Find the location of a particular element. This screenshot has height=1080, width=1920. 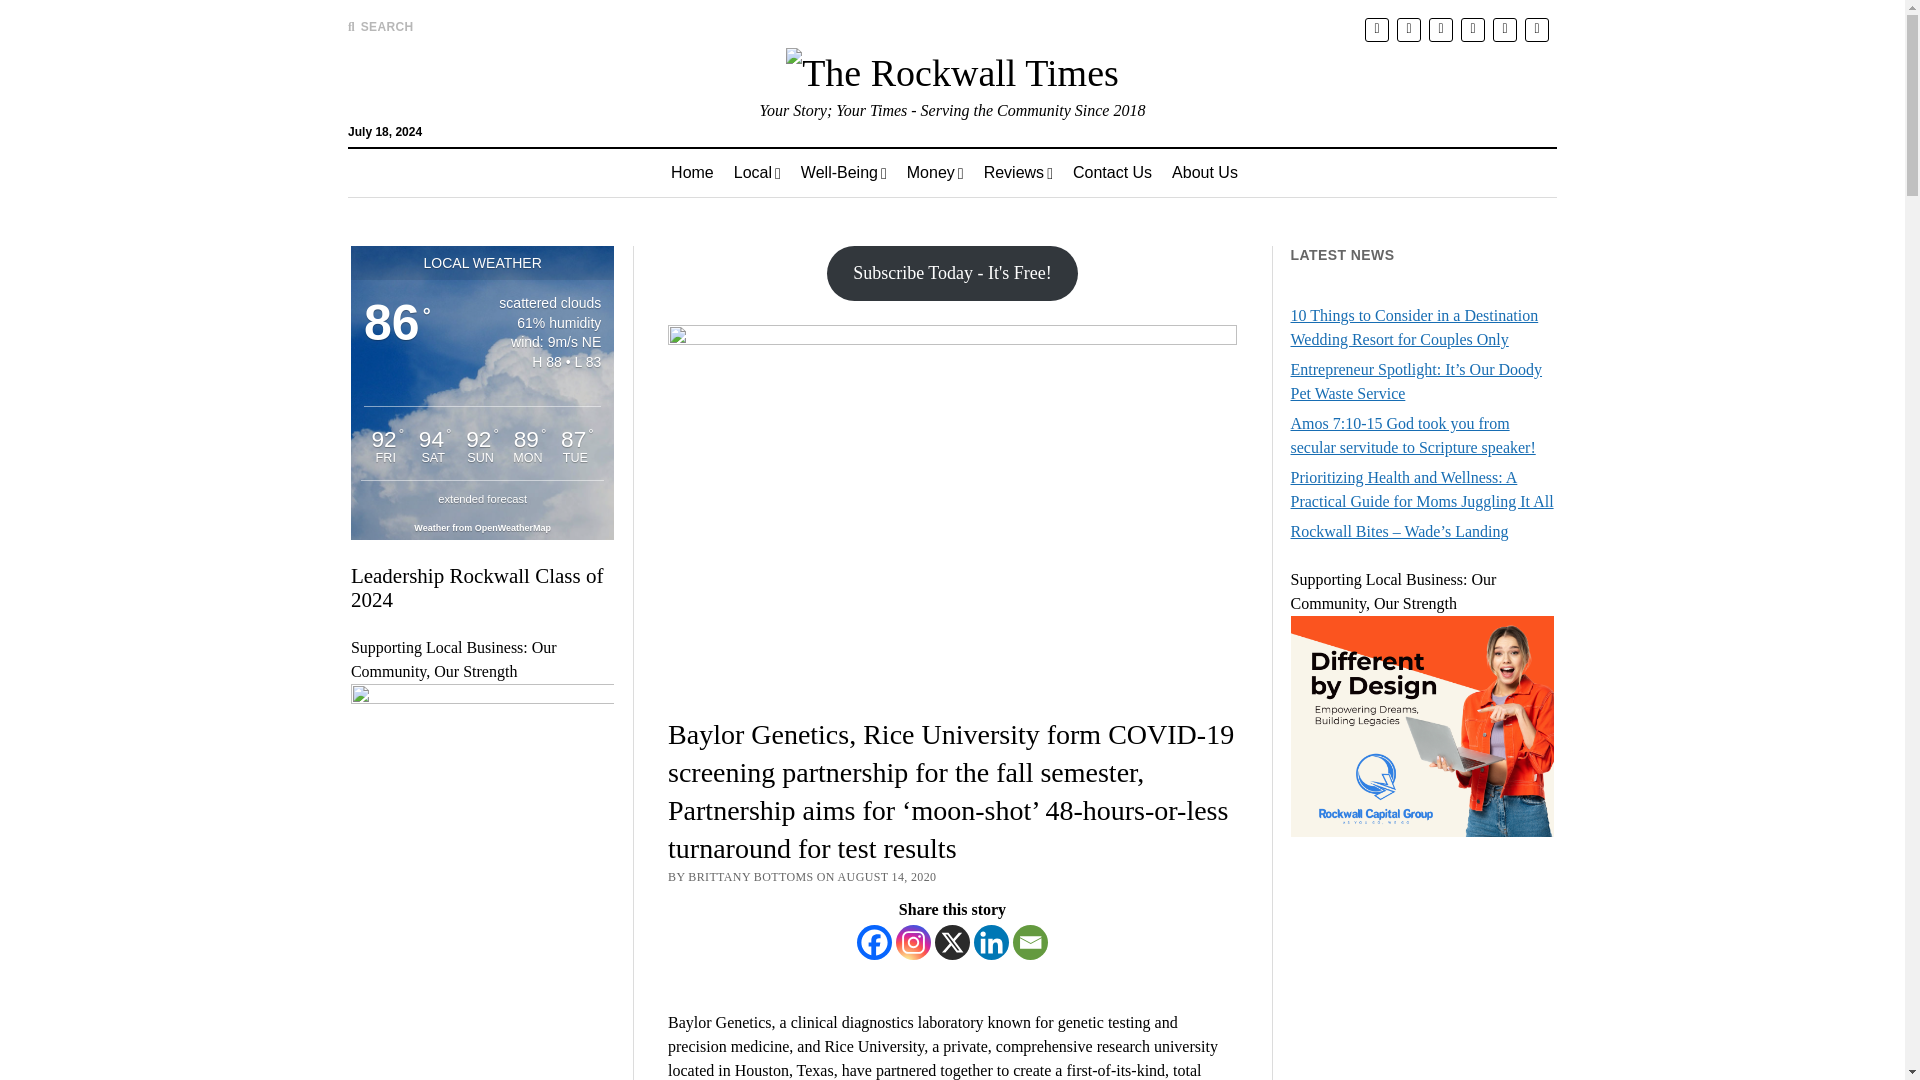

Well-Being is located at coordinates (844, 172).